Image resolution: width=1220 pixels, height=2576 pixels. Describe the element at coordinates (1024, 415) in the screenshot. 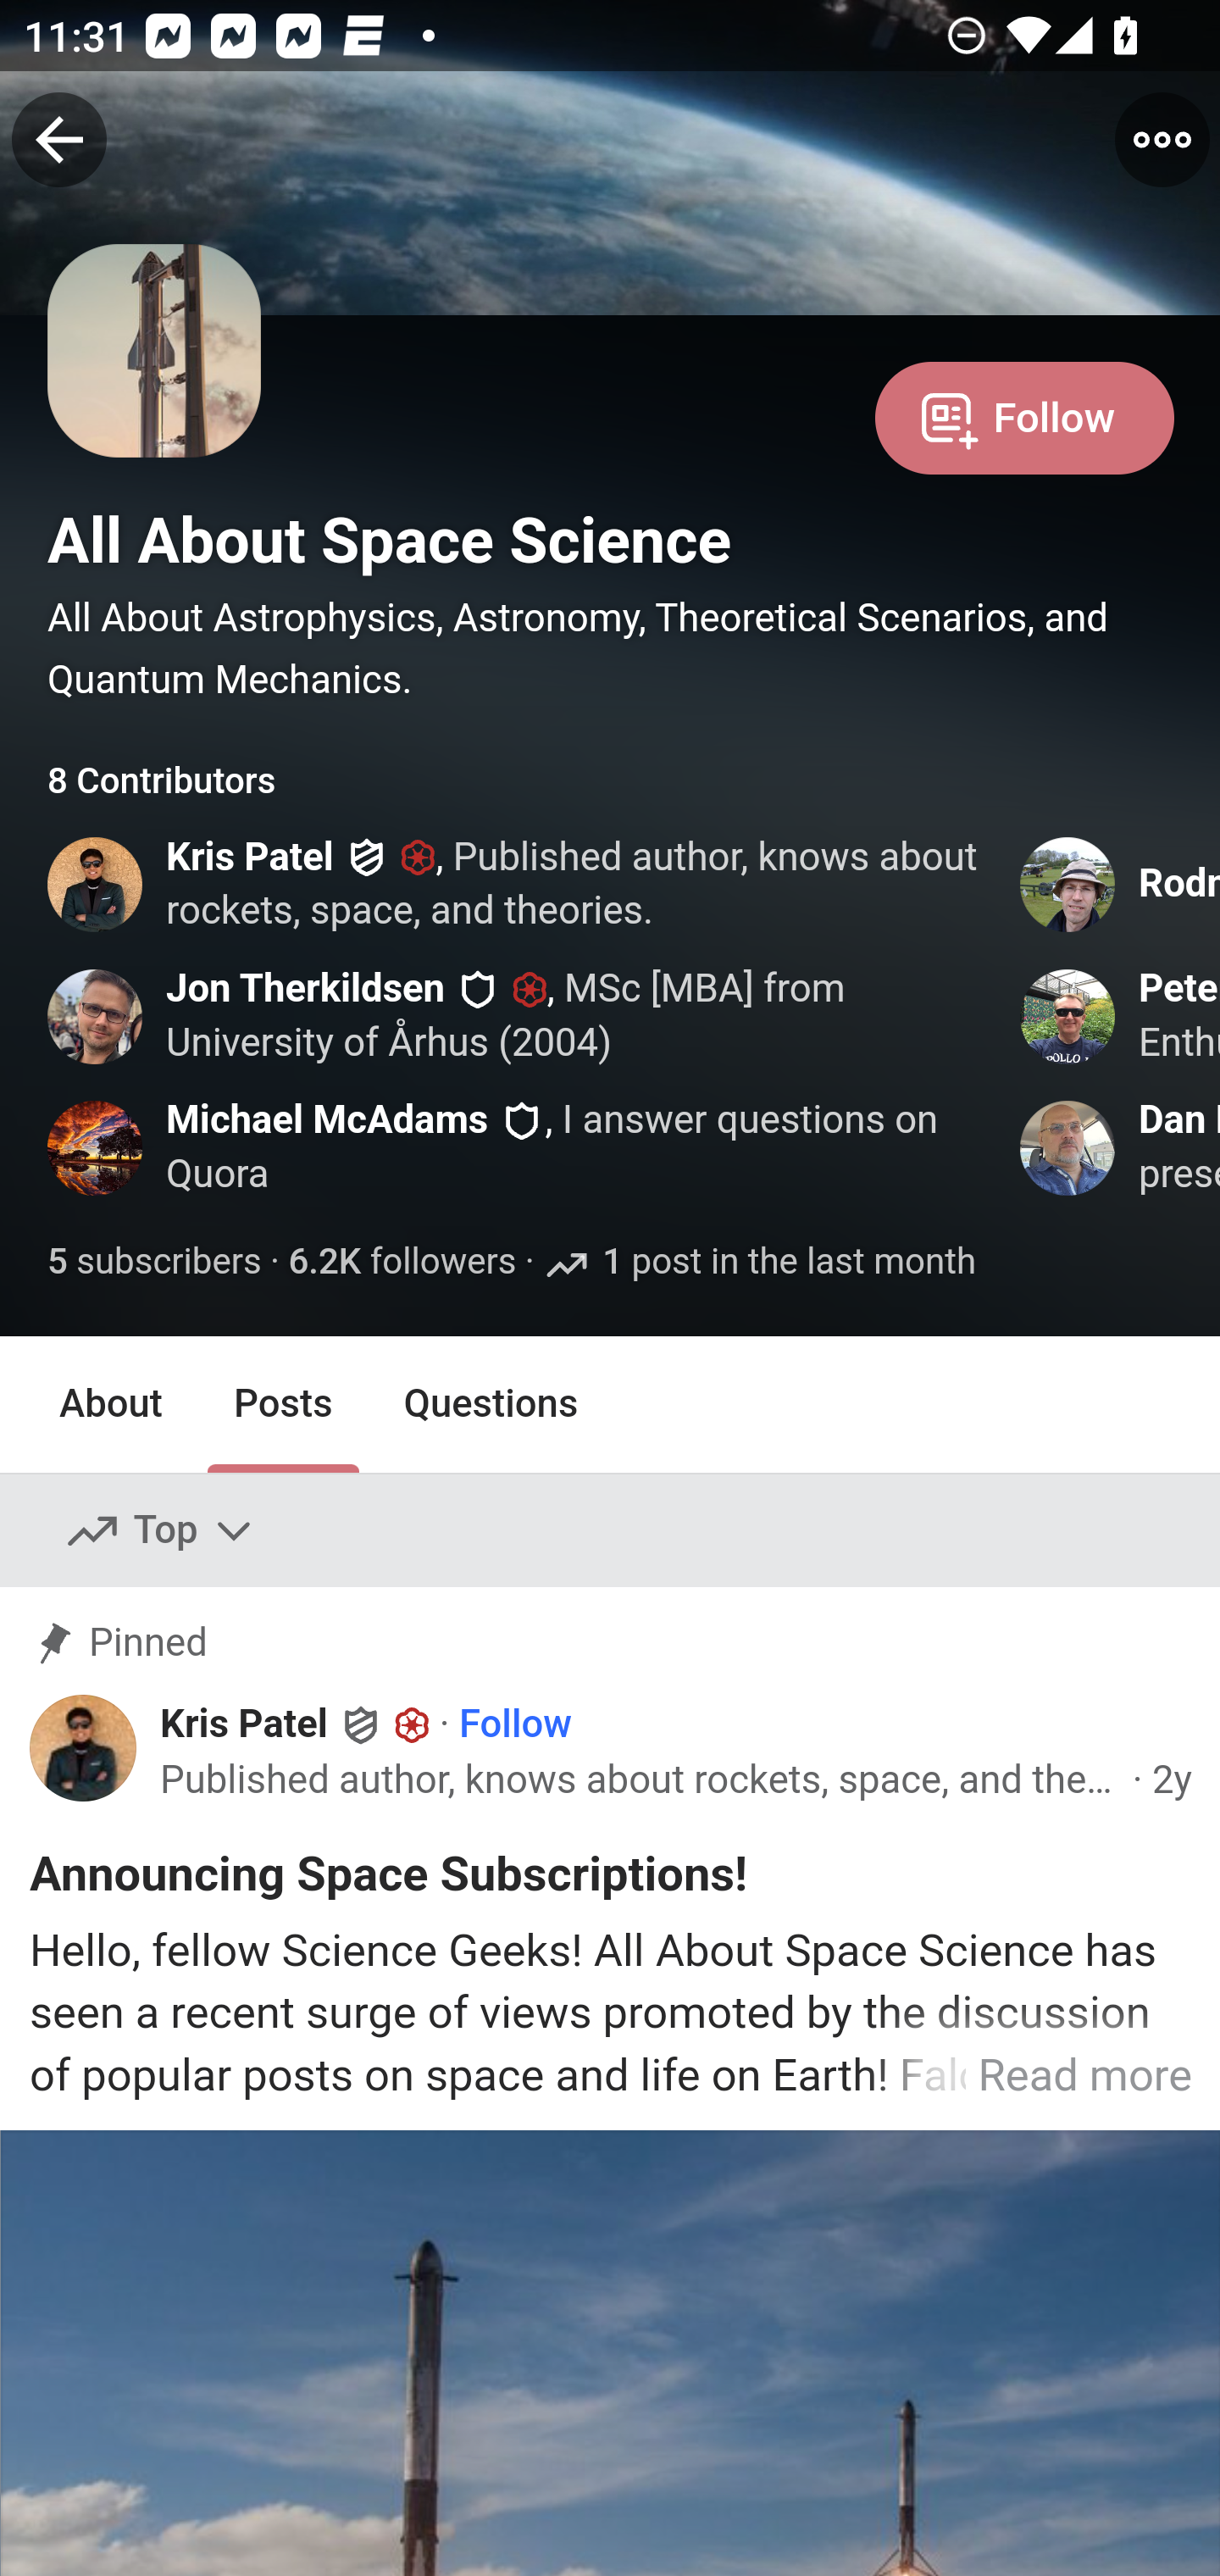

I see `Follow` at that location.